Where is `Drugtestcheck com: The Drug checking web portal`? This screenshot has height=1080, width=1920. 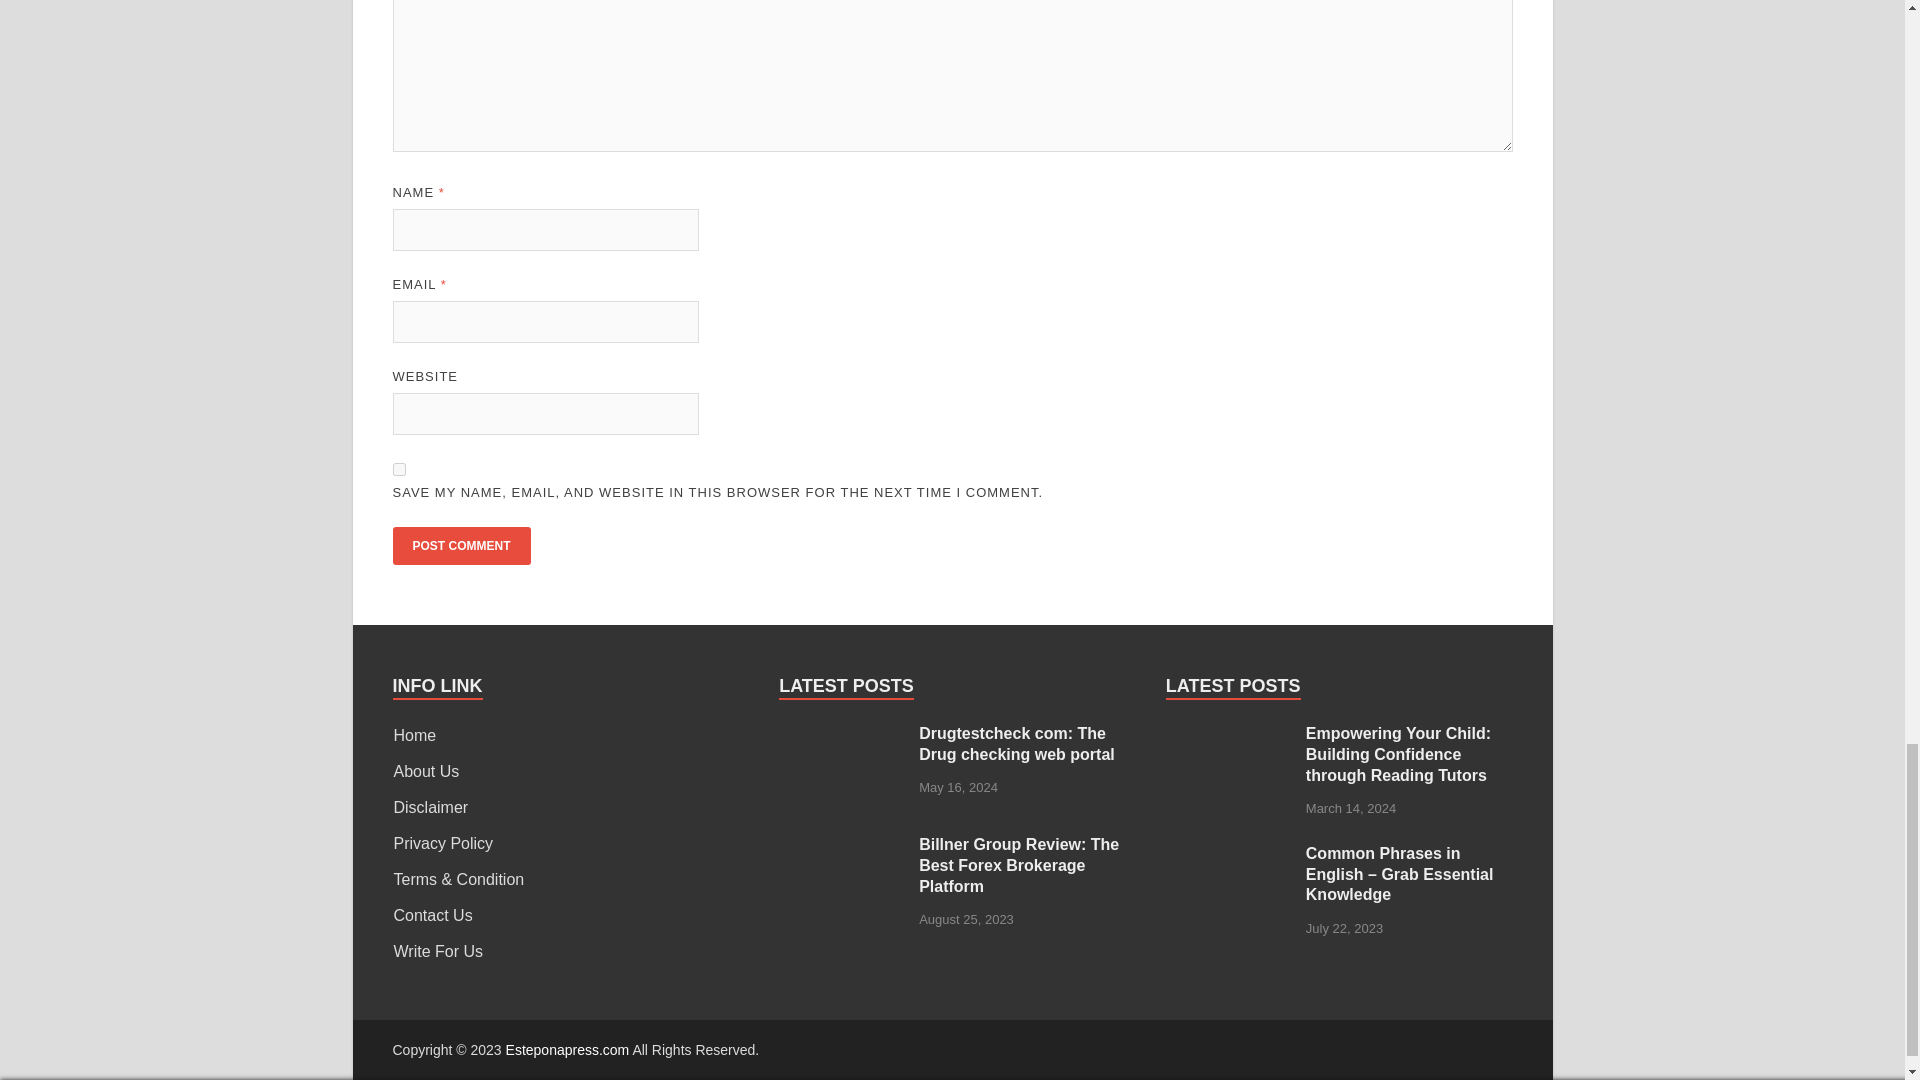
Drugtestcheck com: The Drug checking web portal is located at coordinates (842, 735).